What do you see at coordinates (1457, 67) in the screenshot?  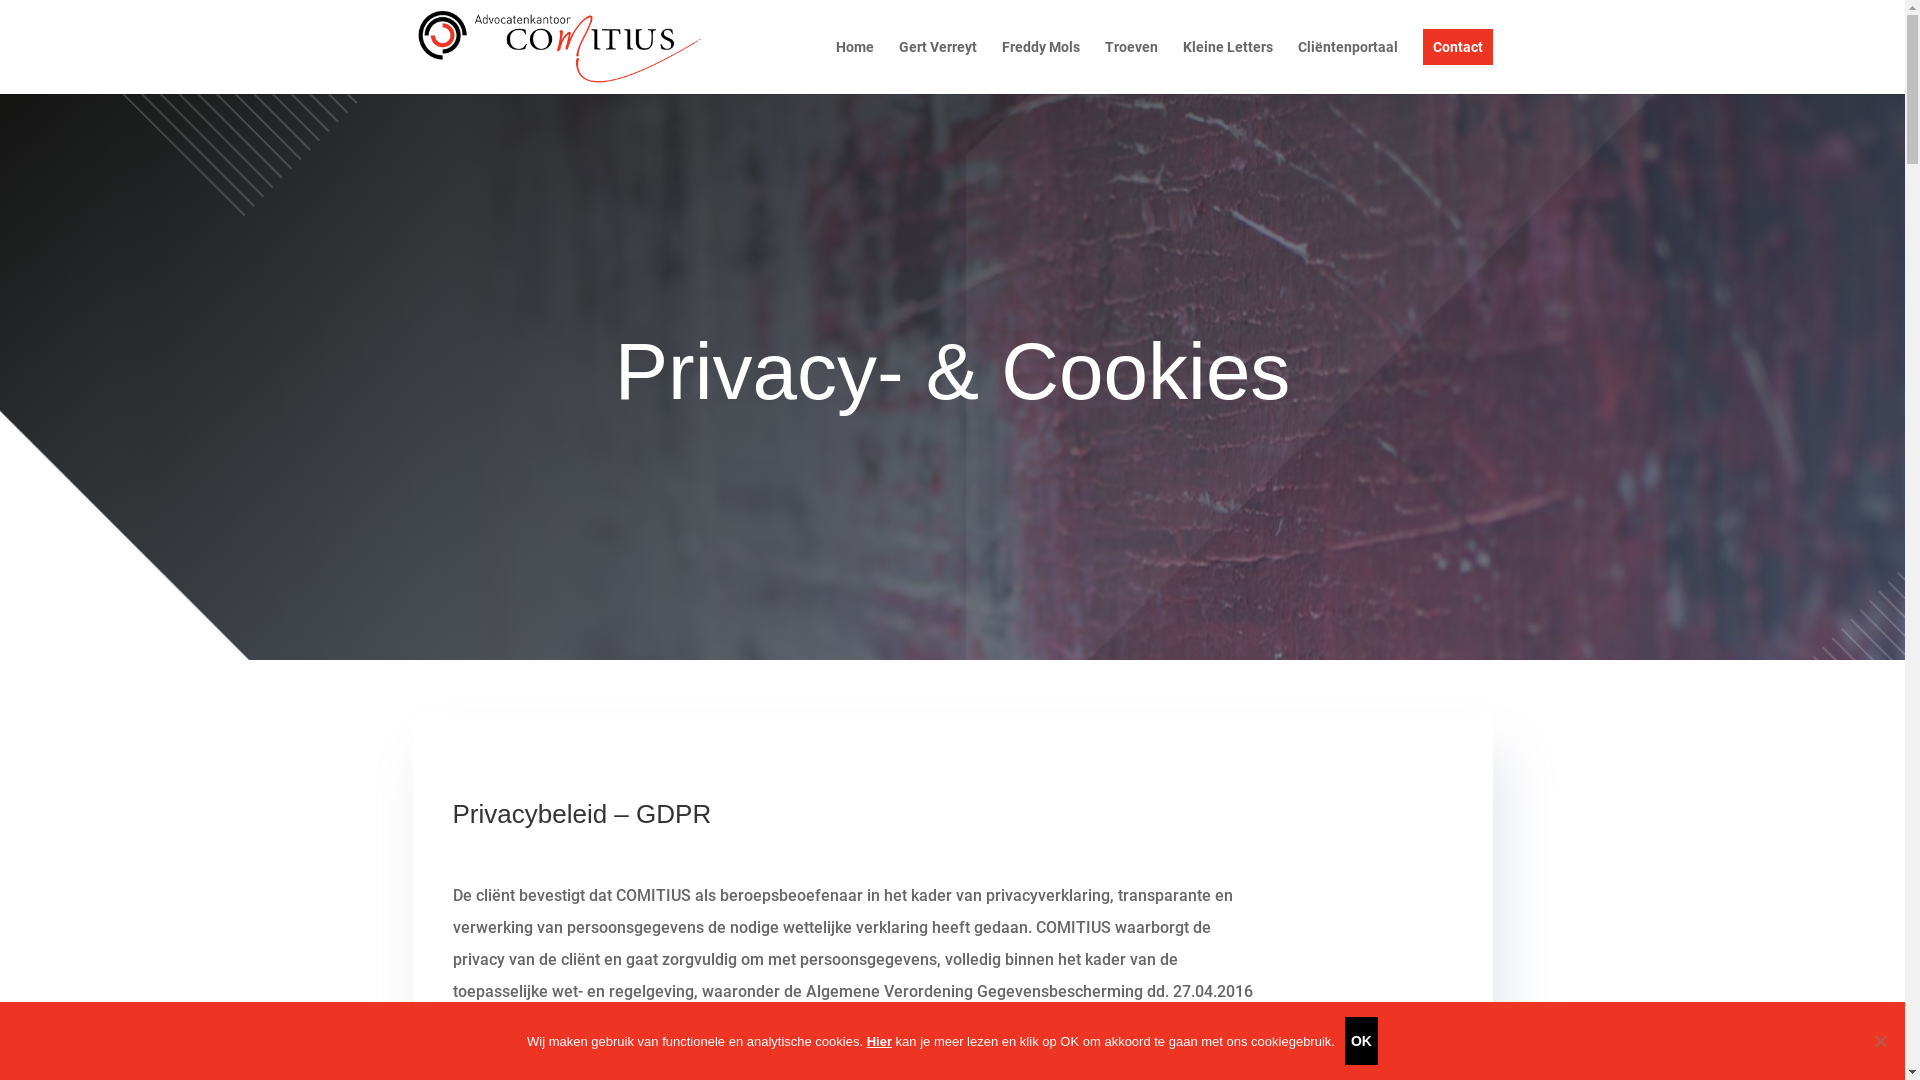 I see `Contact` at bounding box center [1457, 67].